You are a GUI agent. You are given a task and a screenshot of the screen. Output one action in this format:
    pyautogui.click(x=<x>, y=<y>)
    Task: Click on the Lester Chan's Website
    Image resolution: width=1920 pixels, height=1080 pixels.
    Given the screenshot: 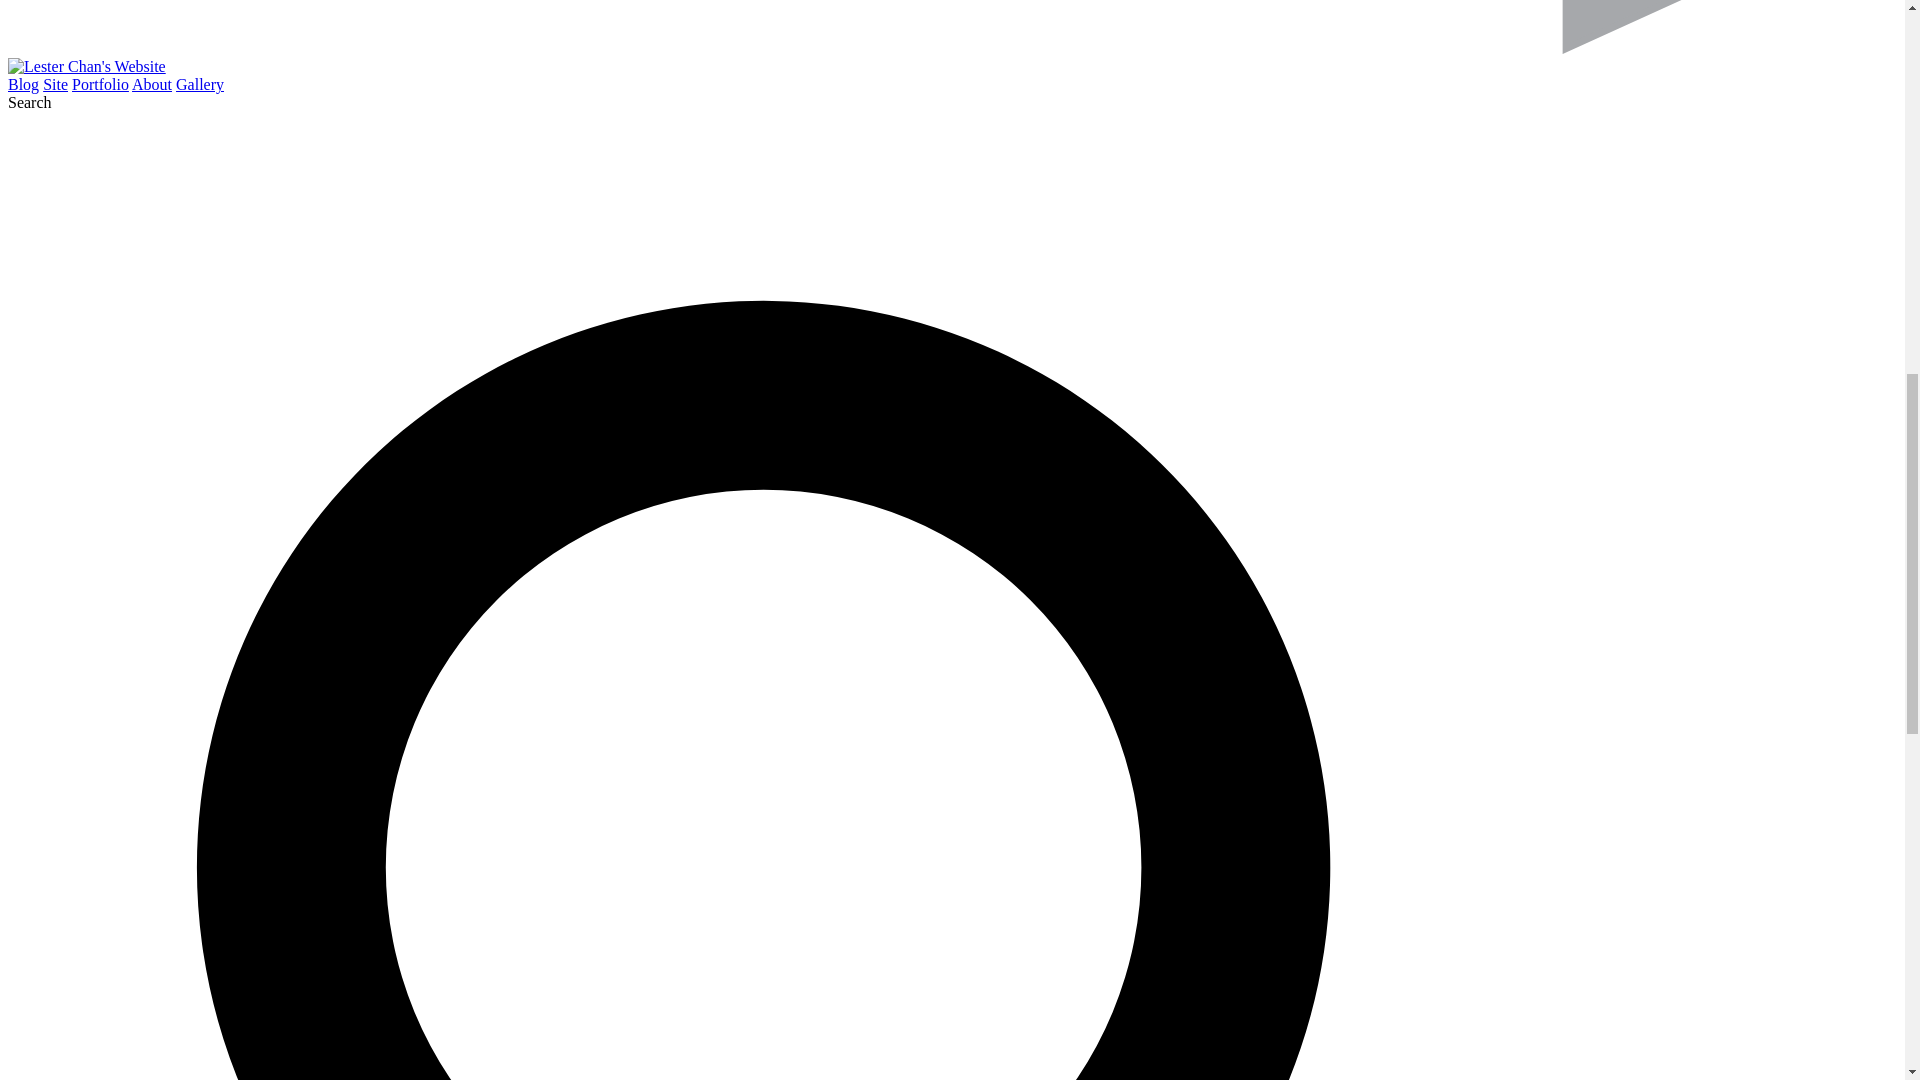 What is the action you would take?
    pyautogui.click(x=86, y=66)
    